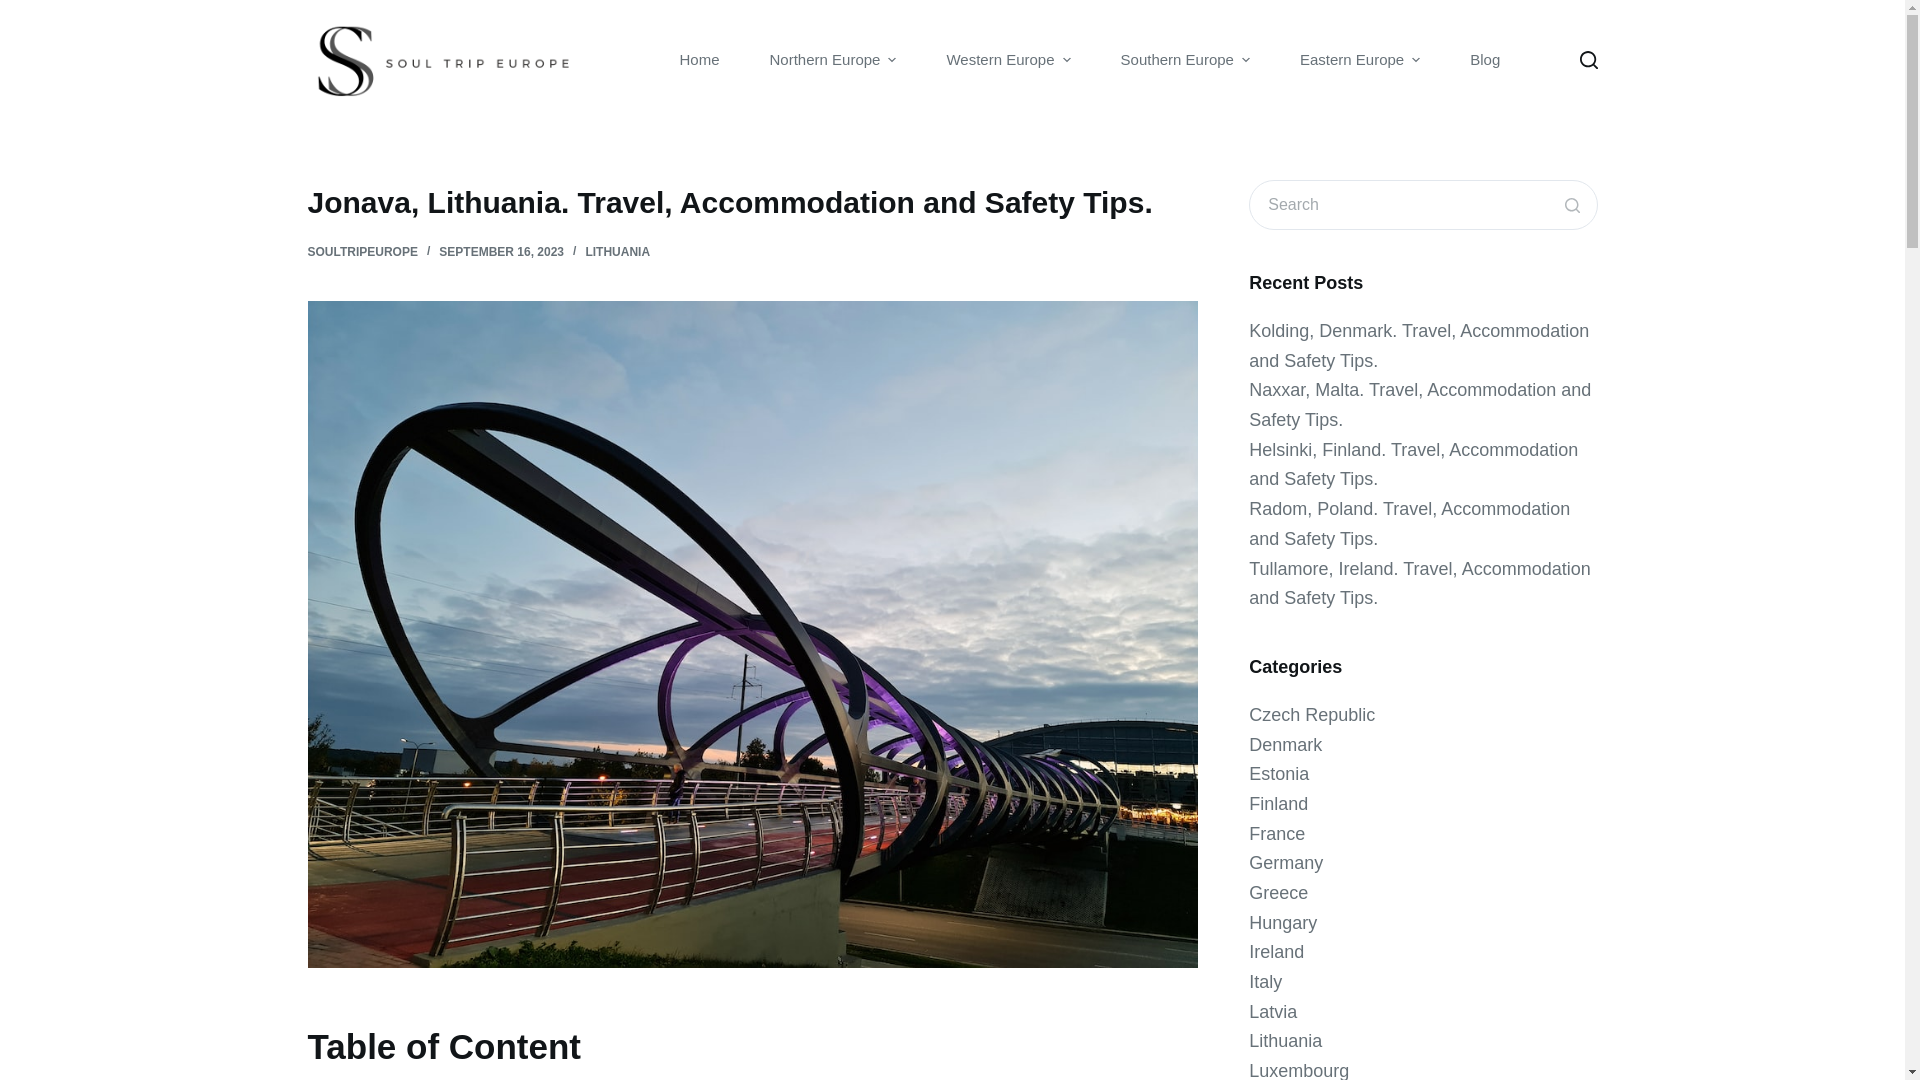  Describe the element at coordinates (752, 202) in the screenshot. I see `Jonava, Lithuania. Travel, Accommodation and Safety Tips.` at that location.